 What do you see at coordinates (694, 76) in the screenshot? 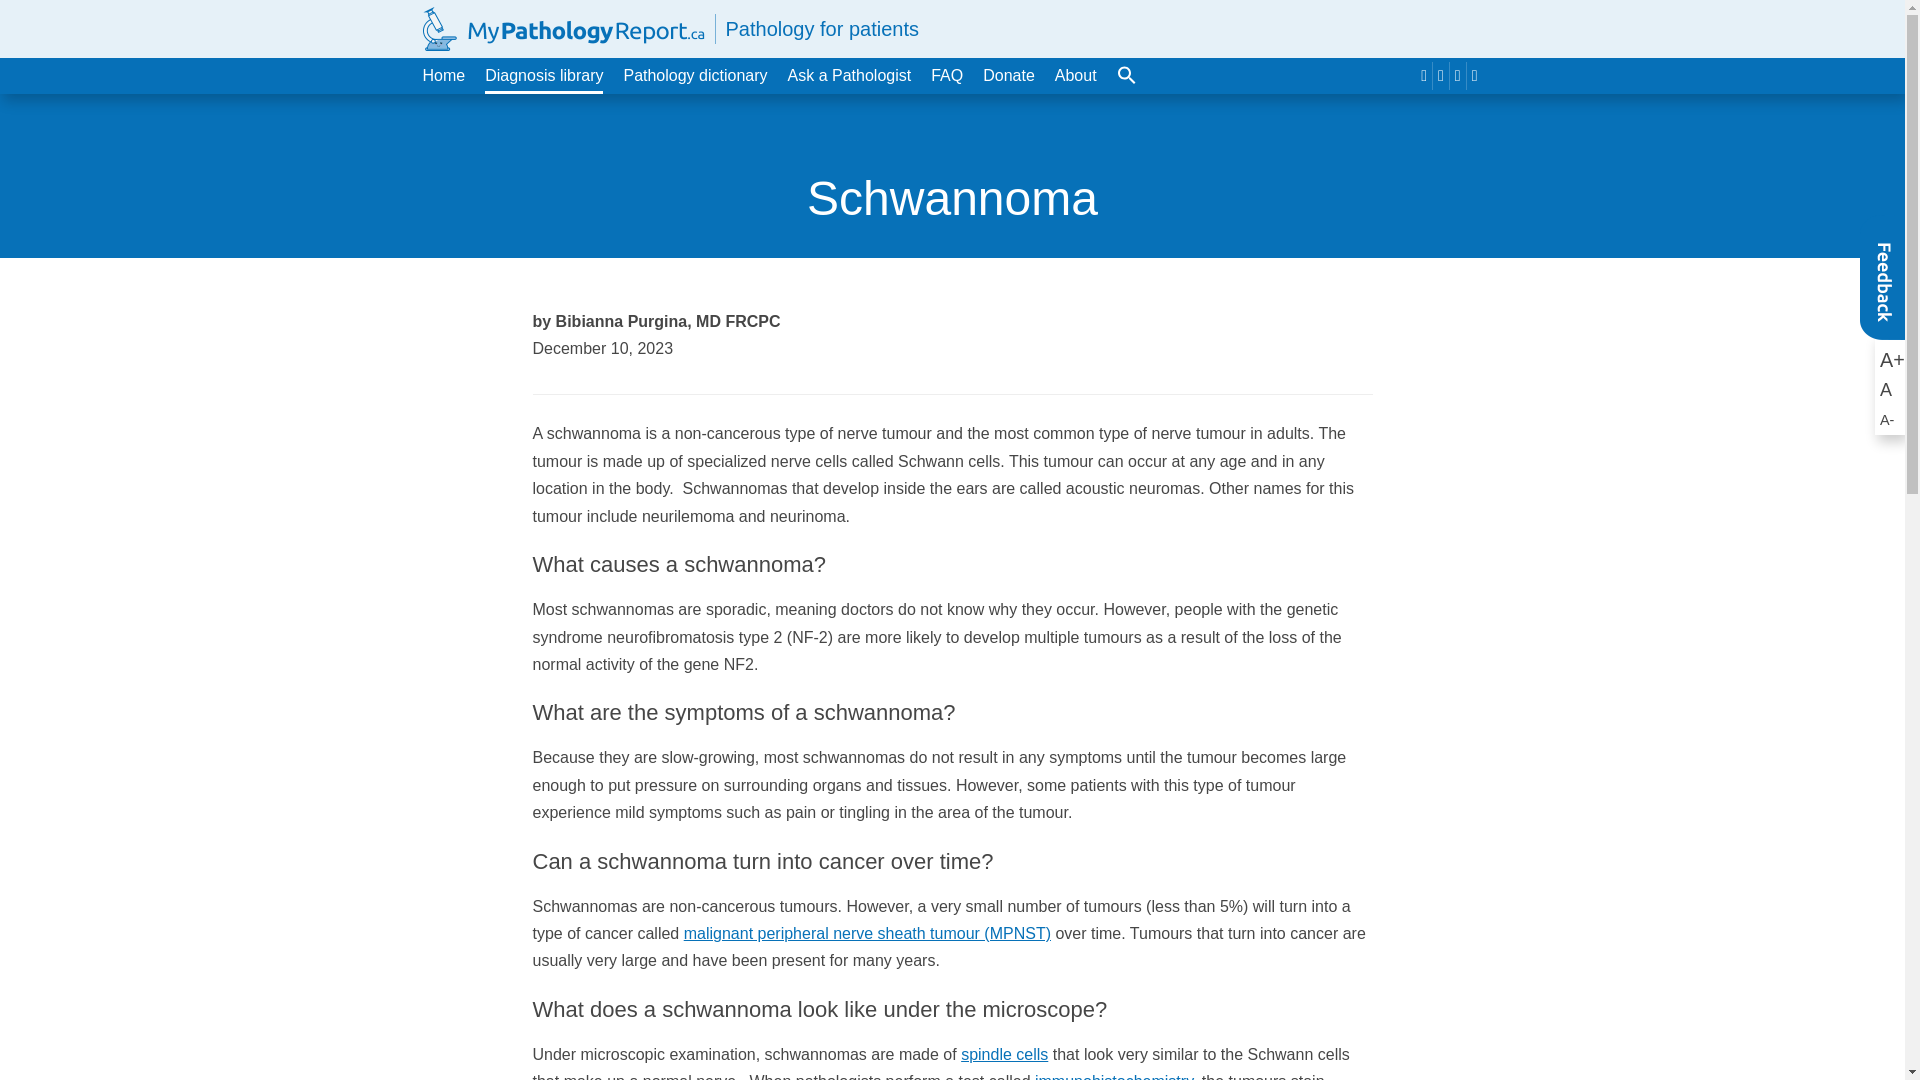
I see `Pathology dictionary` at bounding box center [694, 76].